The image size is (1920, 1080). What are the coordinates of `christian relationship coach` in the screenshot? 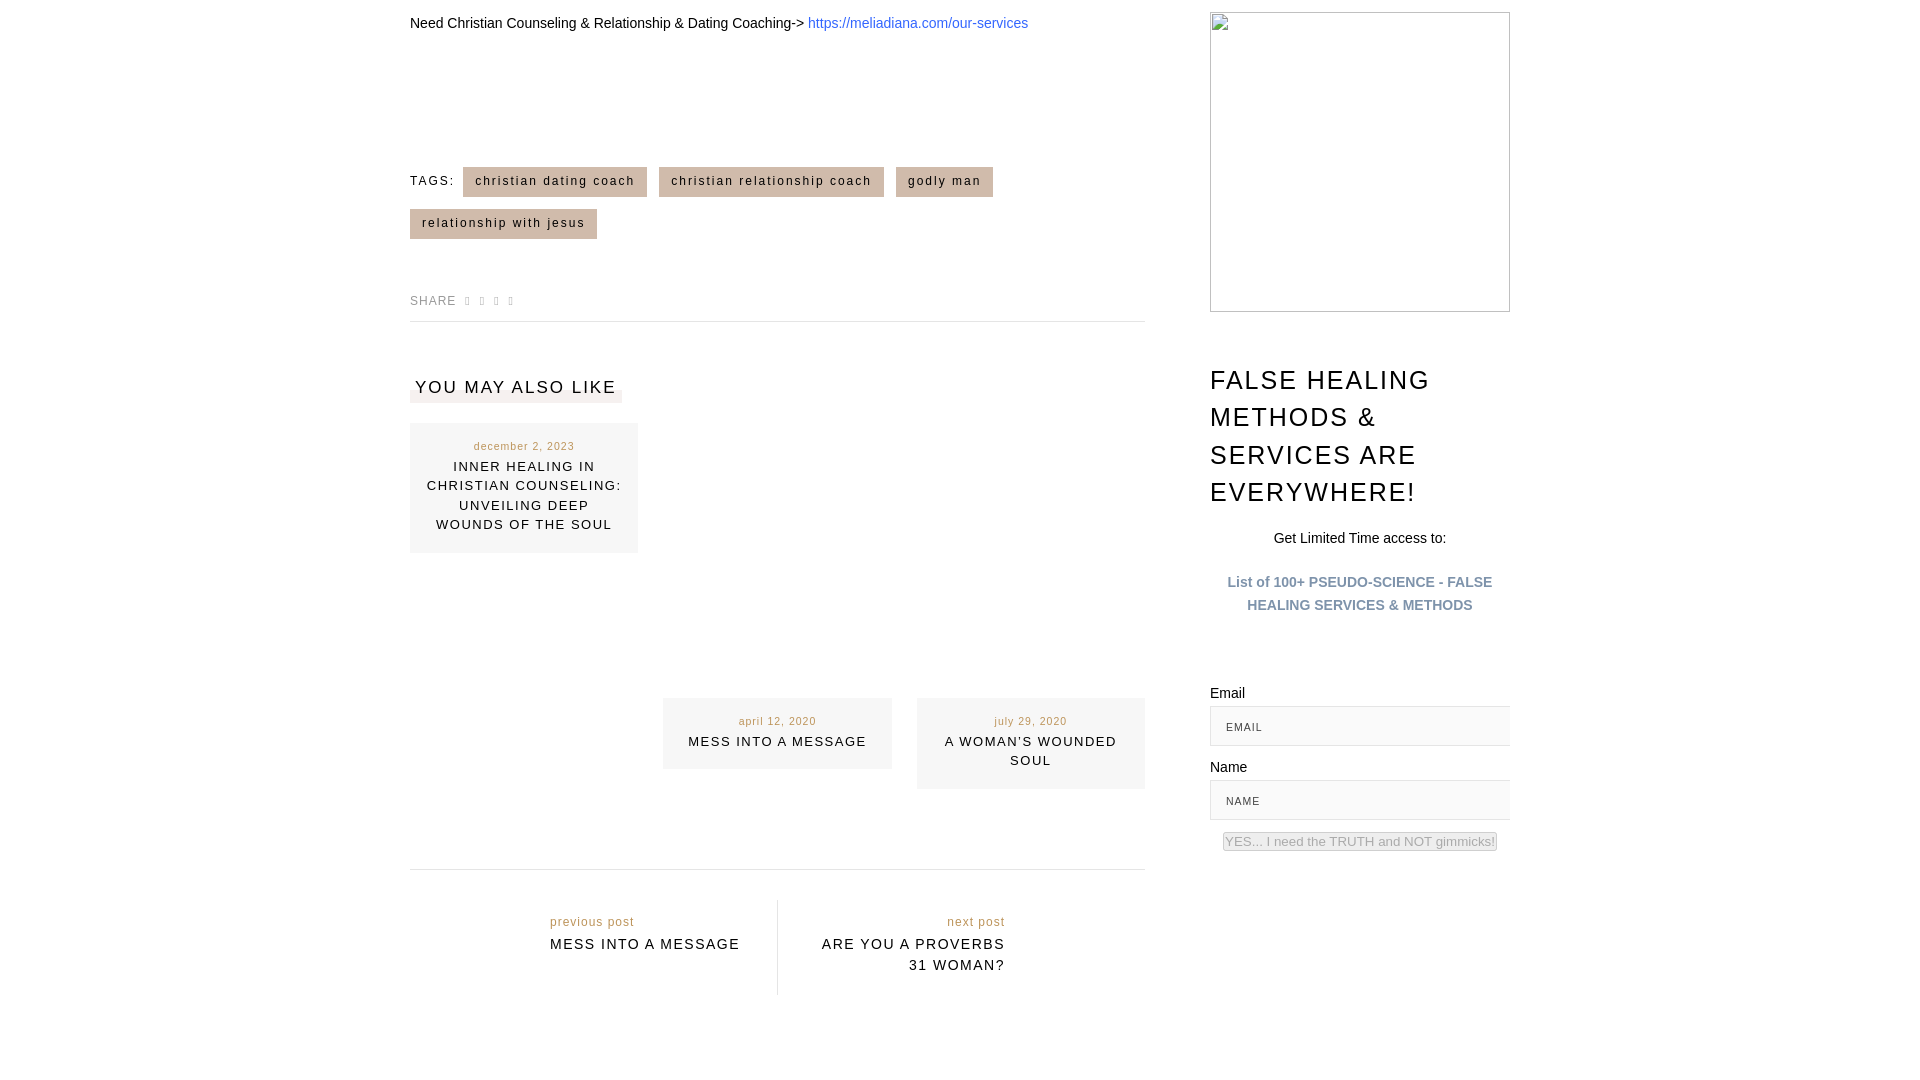 It's located at (770, 182).